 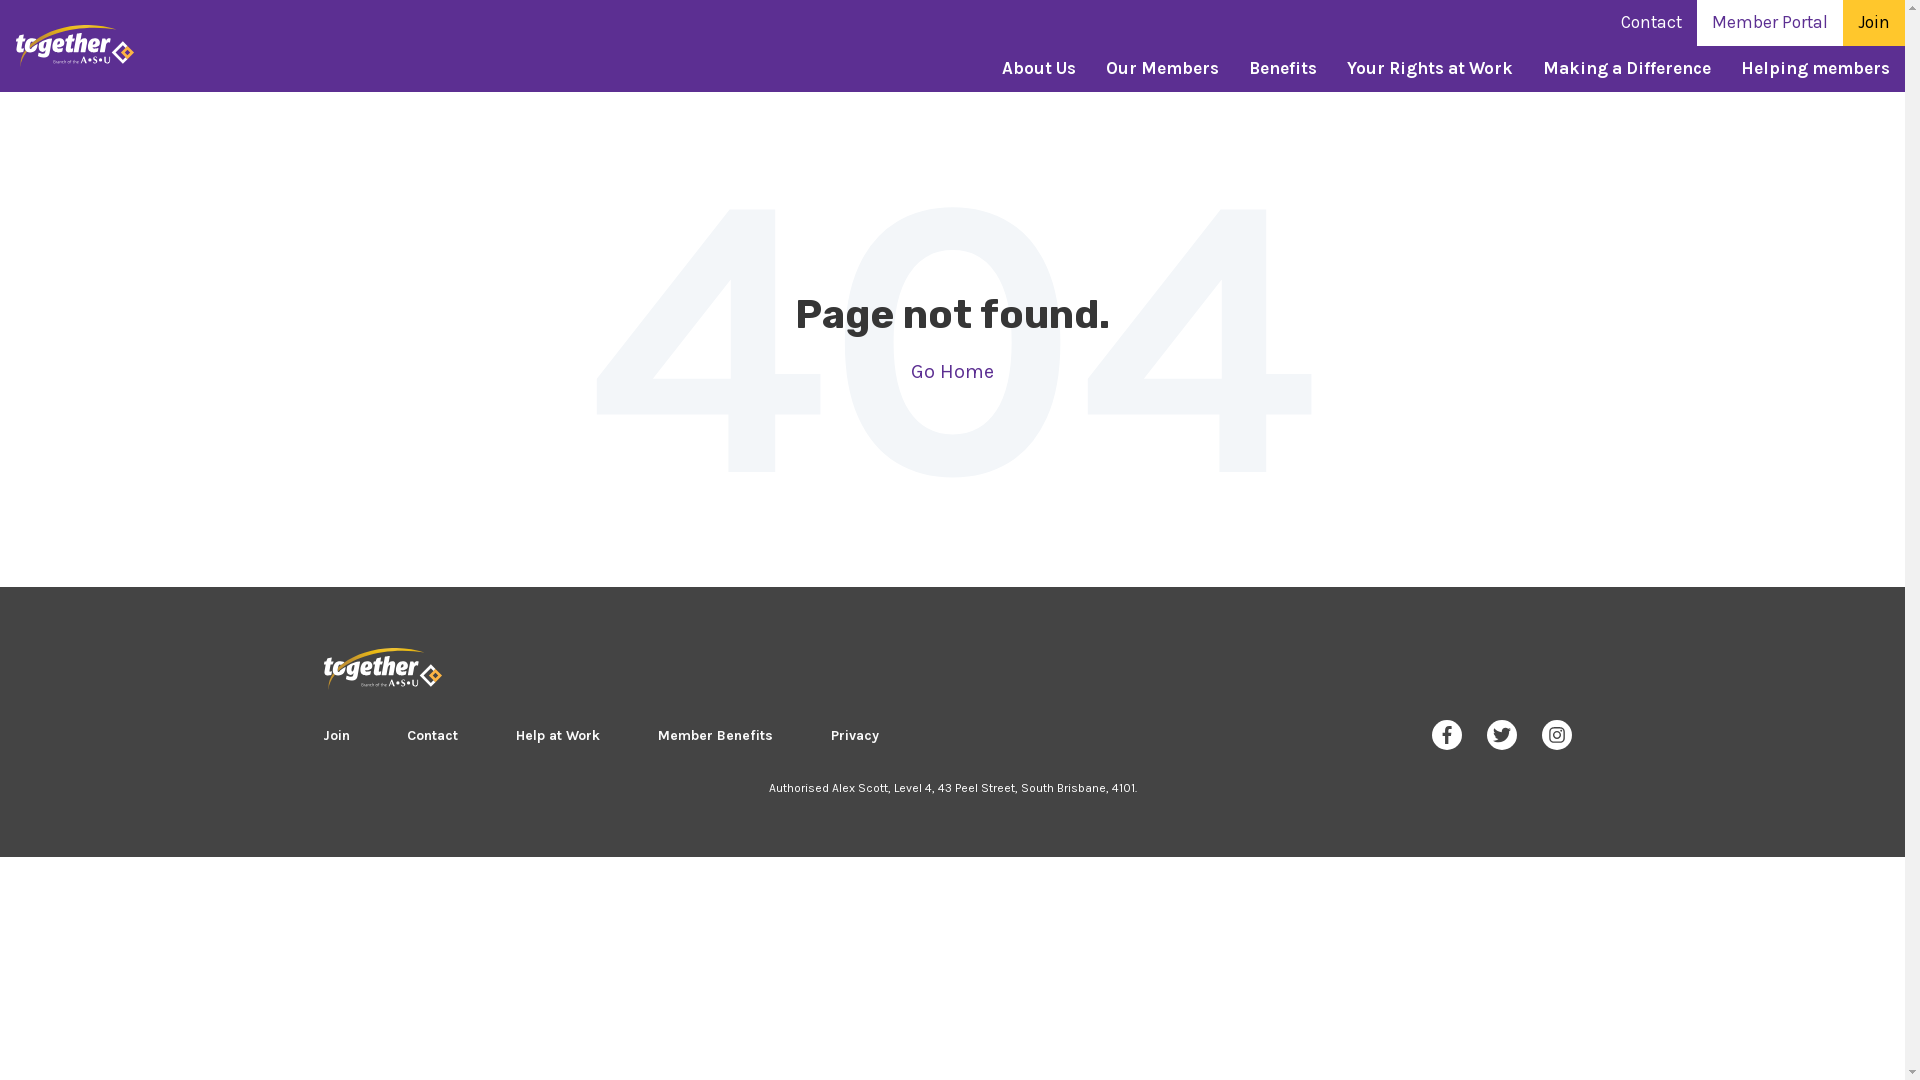 What do you see at coordinates (432, 736) in the screenshot?
I see `Contact` at bounding box center [432, 736].